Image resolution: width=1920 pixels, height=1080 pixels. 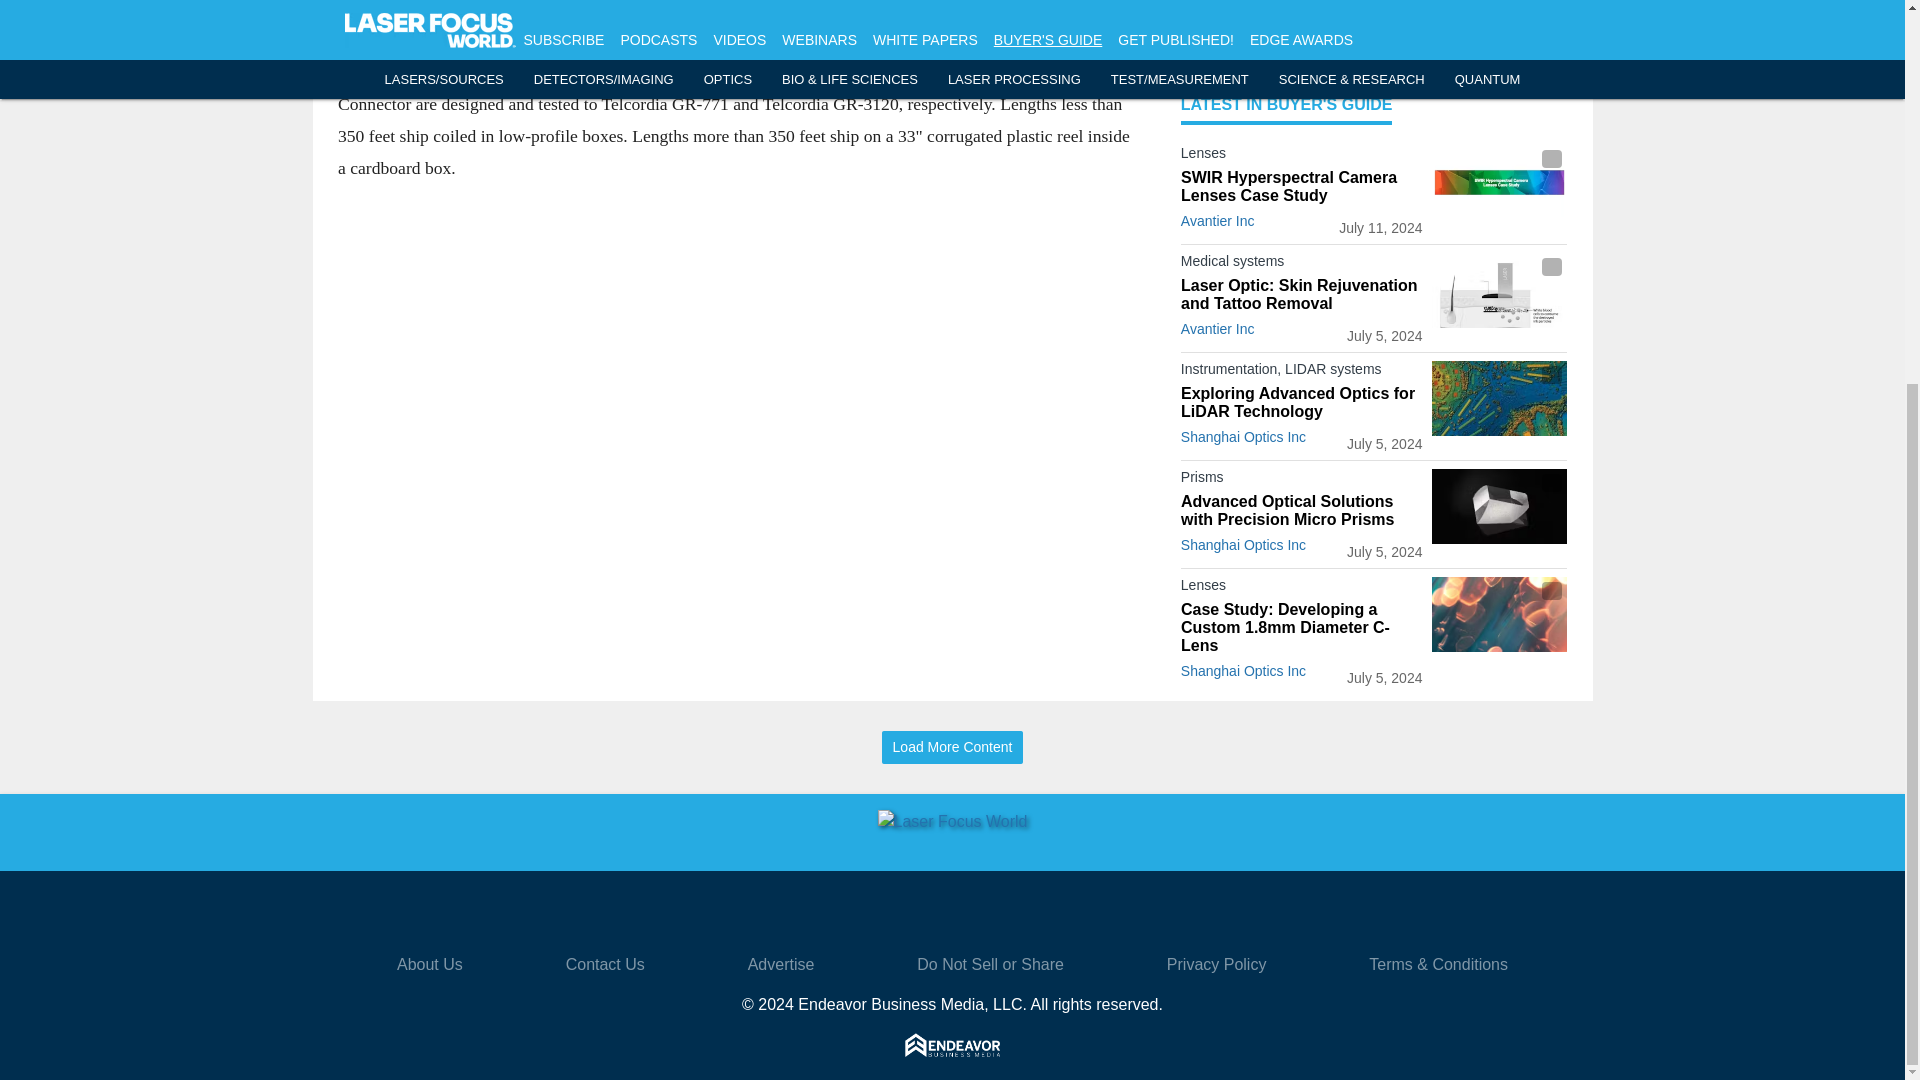 I want to click on SWIR Hyperspectral Camera Lenses Case Study, so click(x=1301, y=186).